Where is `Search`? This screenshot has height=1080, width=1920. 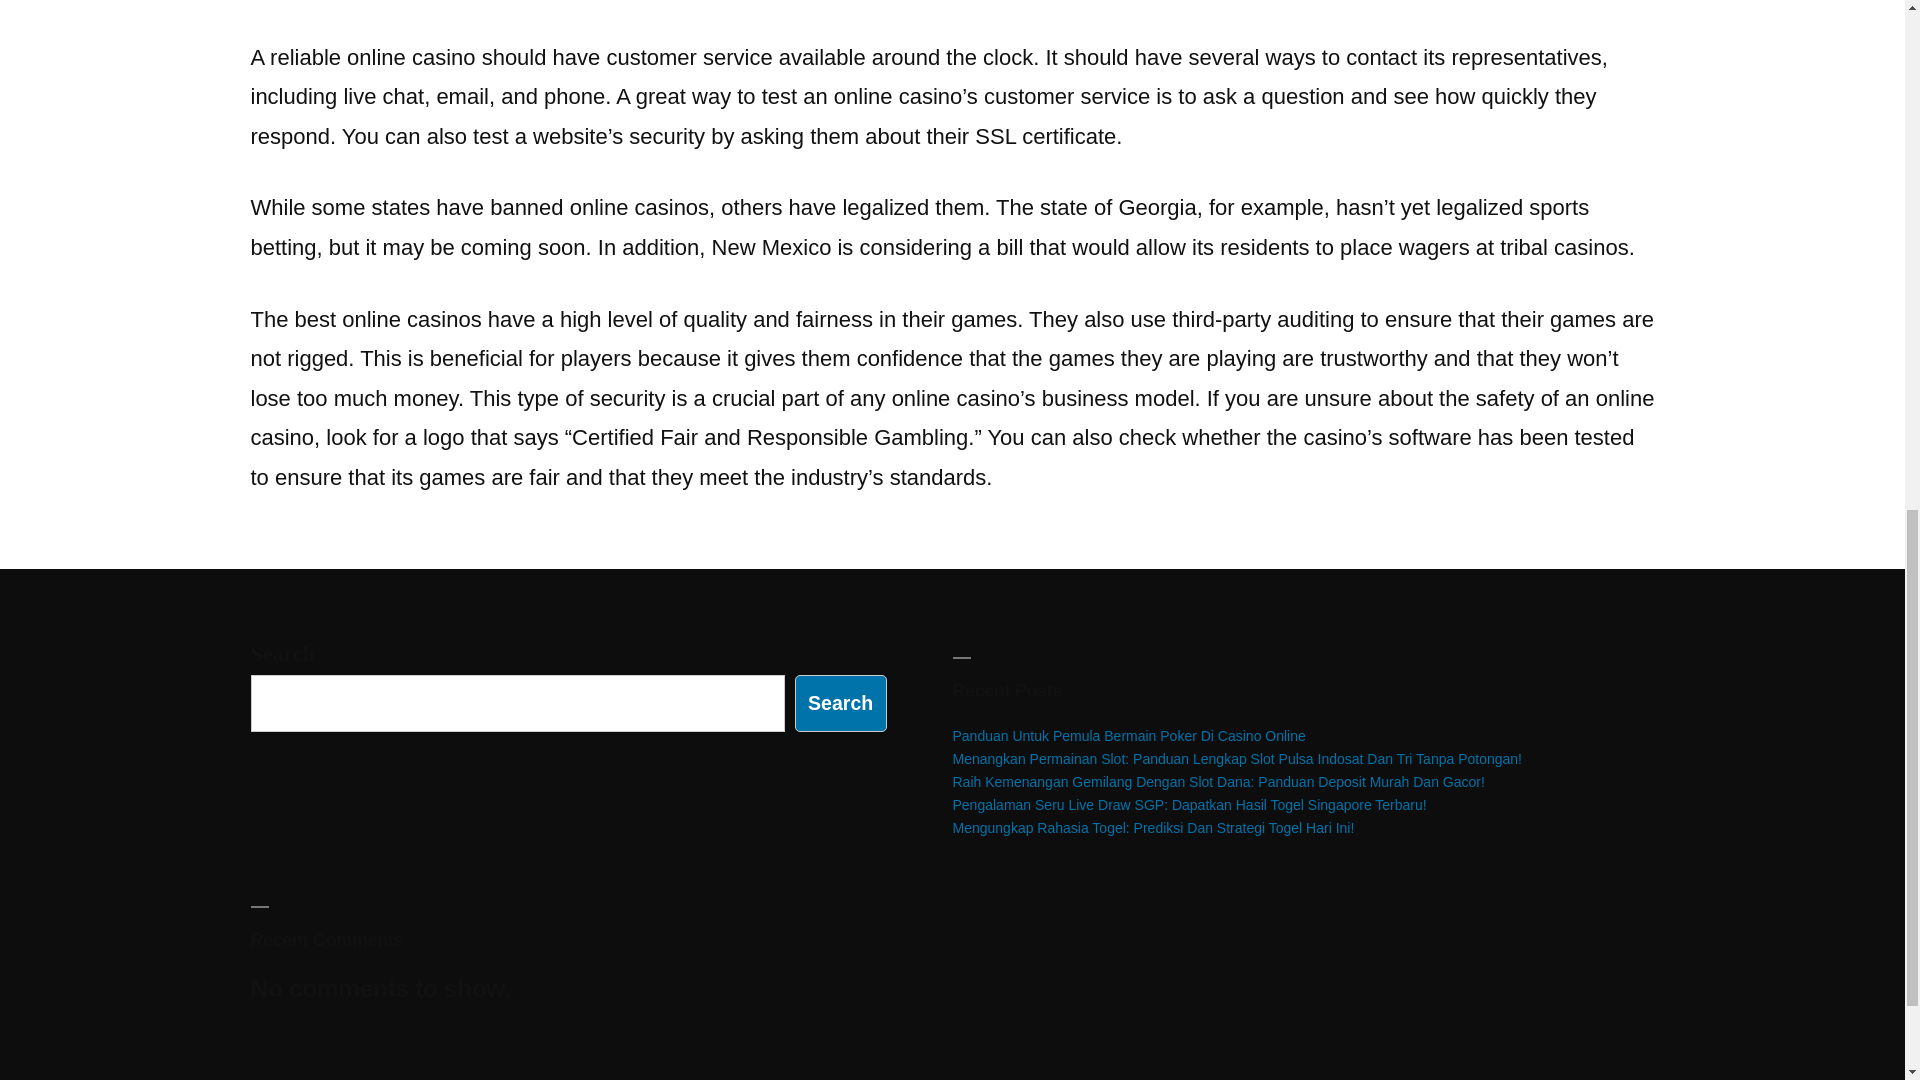 Search is located at coordinates (840, 704).